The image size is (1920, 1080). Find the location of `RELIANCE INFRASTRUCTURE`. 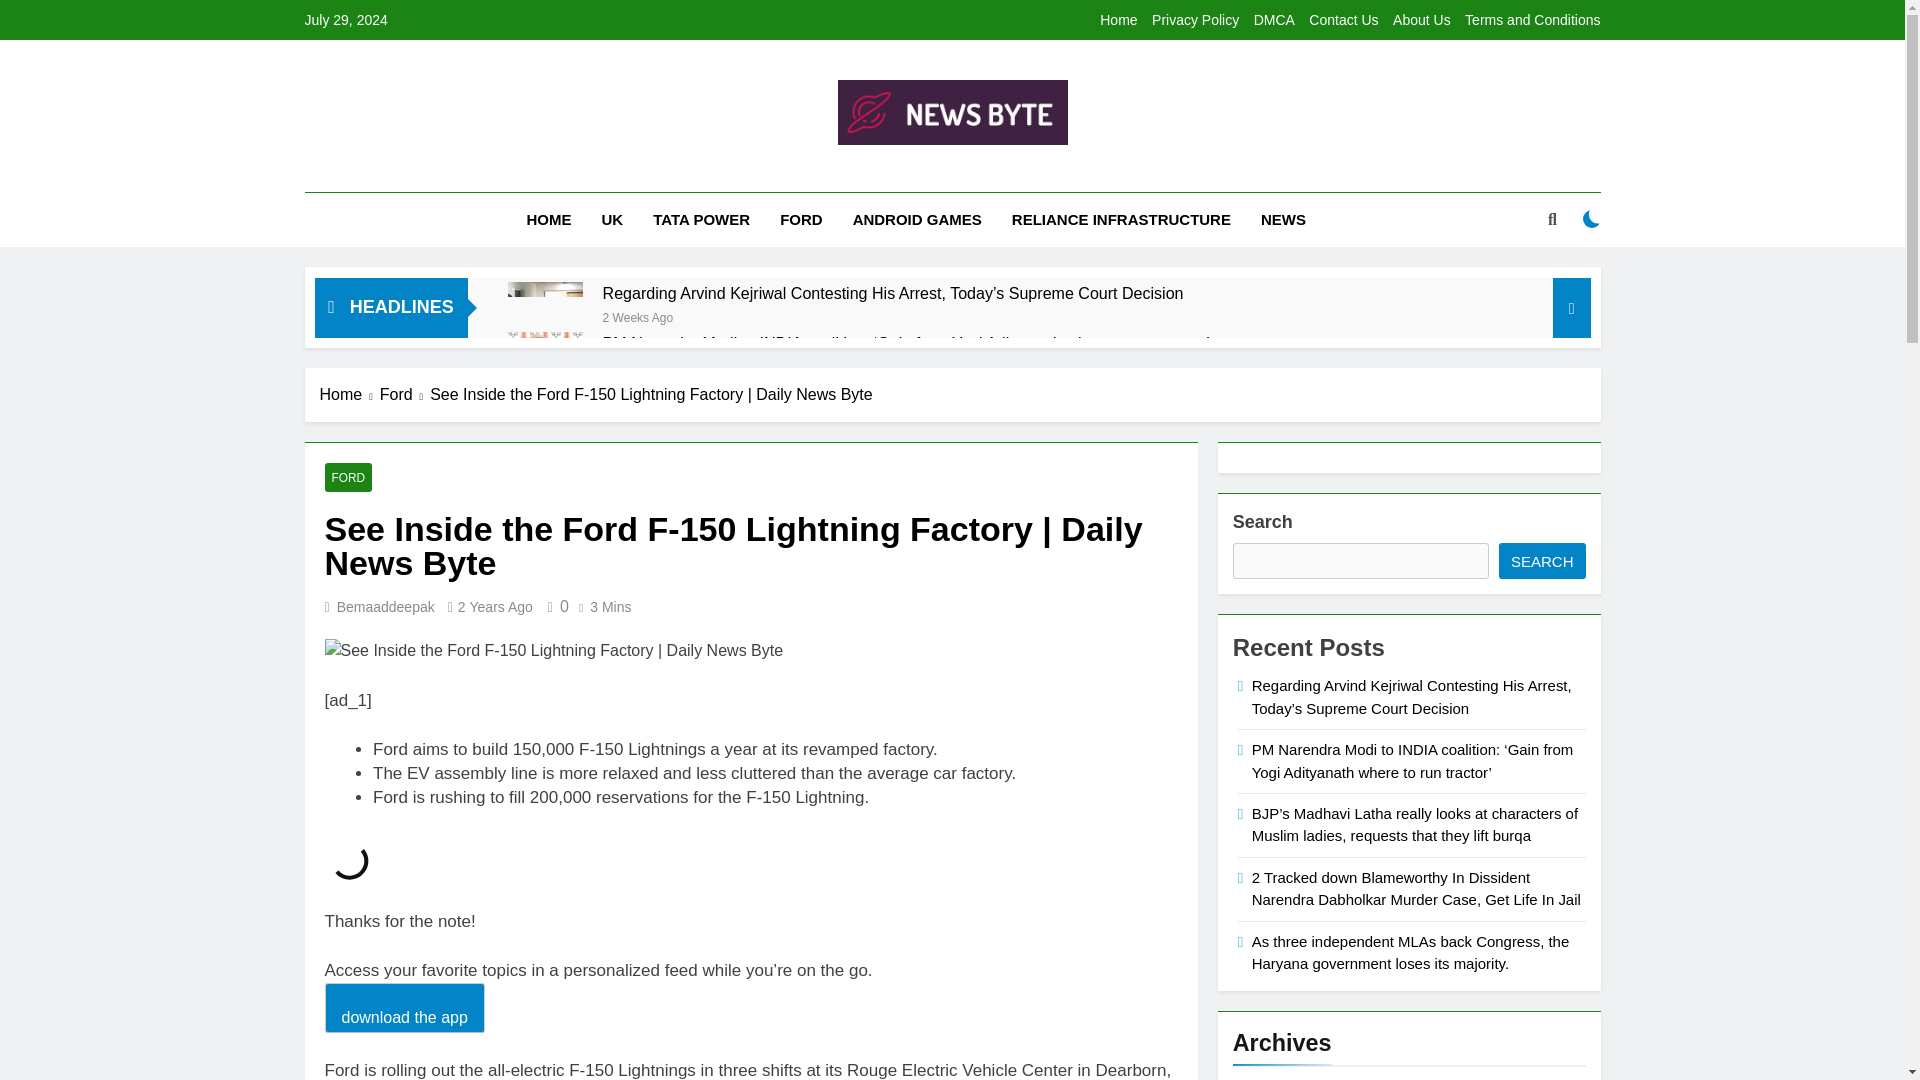

RELIANCE INFRASTRUCTURE is located at coordinates (1121, 220).